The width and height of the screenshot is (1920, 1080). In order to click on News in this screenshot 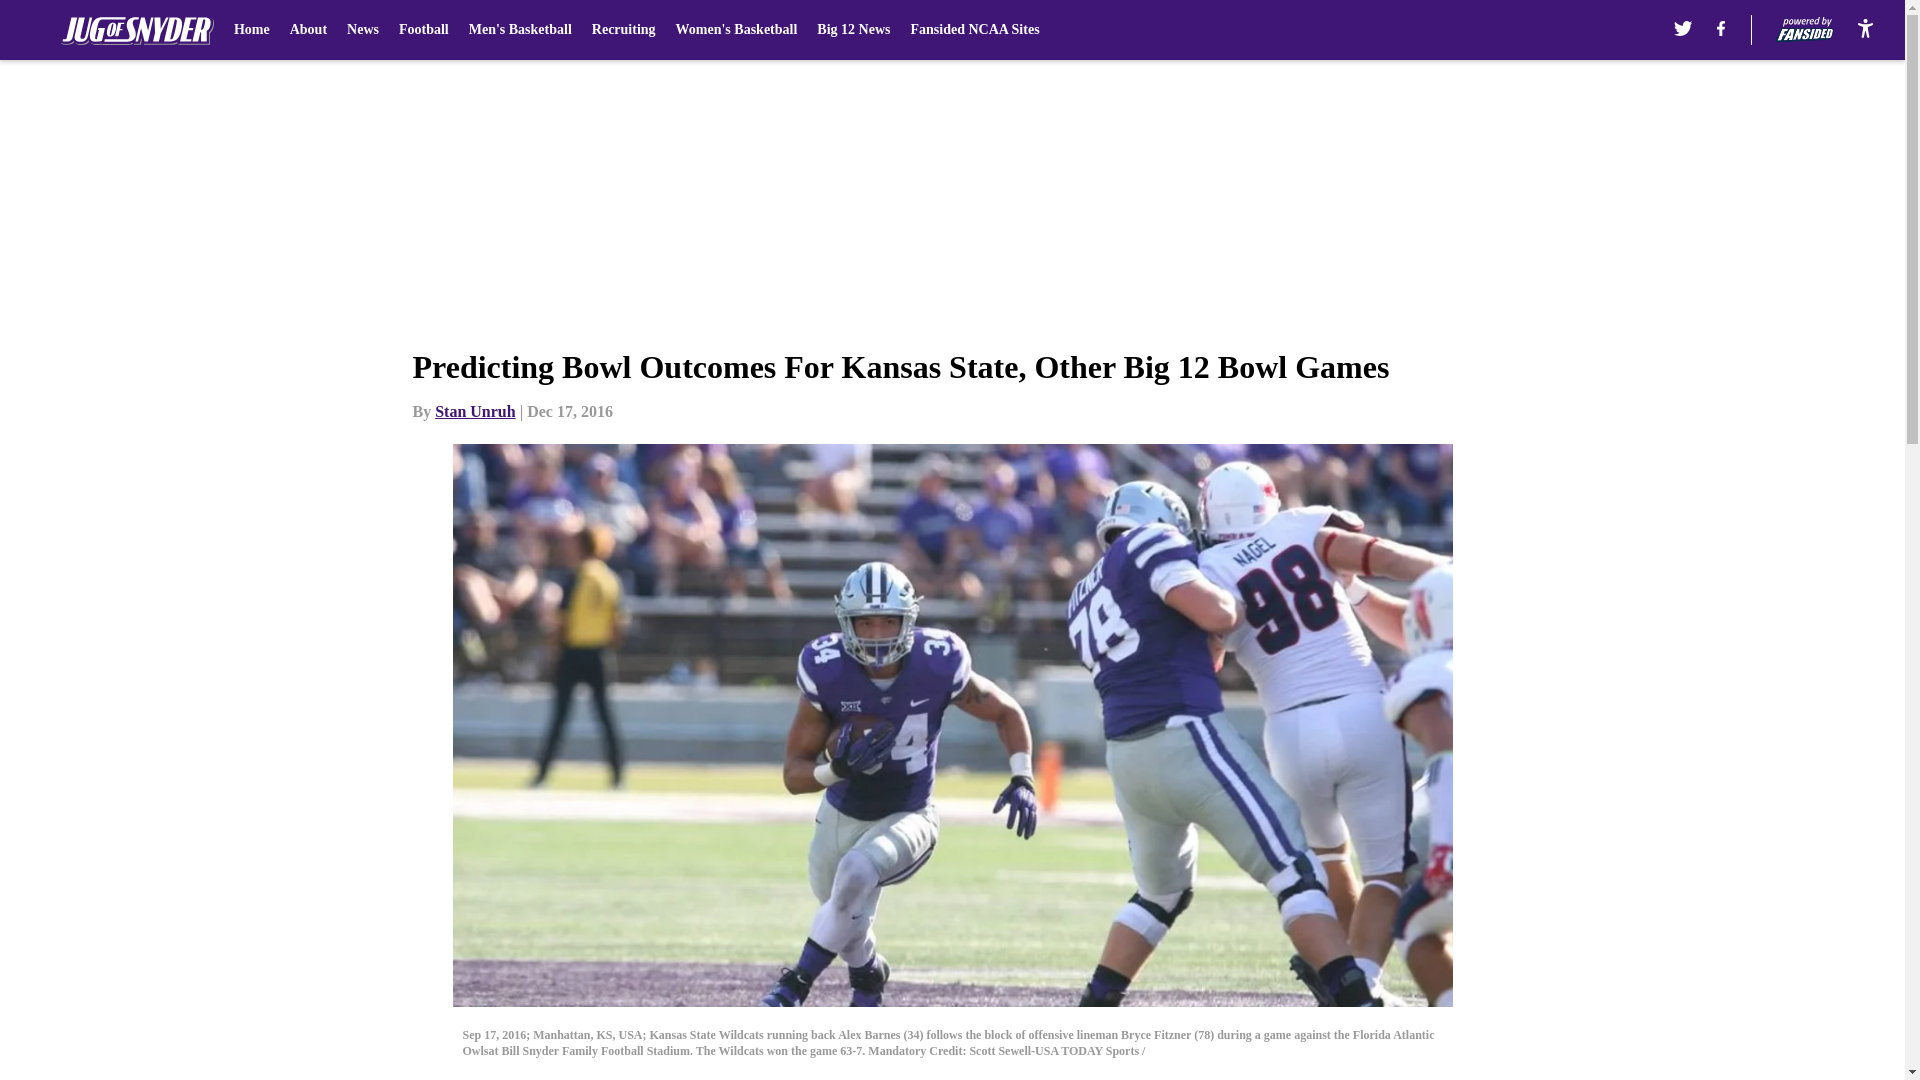, I will do `click(362, 30)`.